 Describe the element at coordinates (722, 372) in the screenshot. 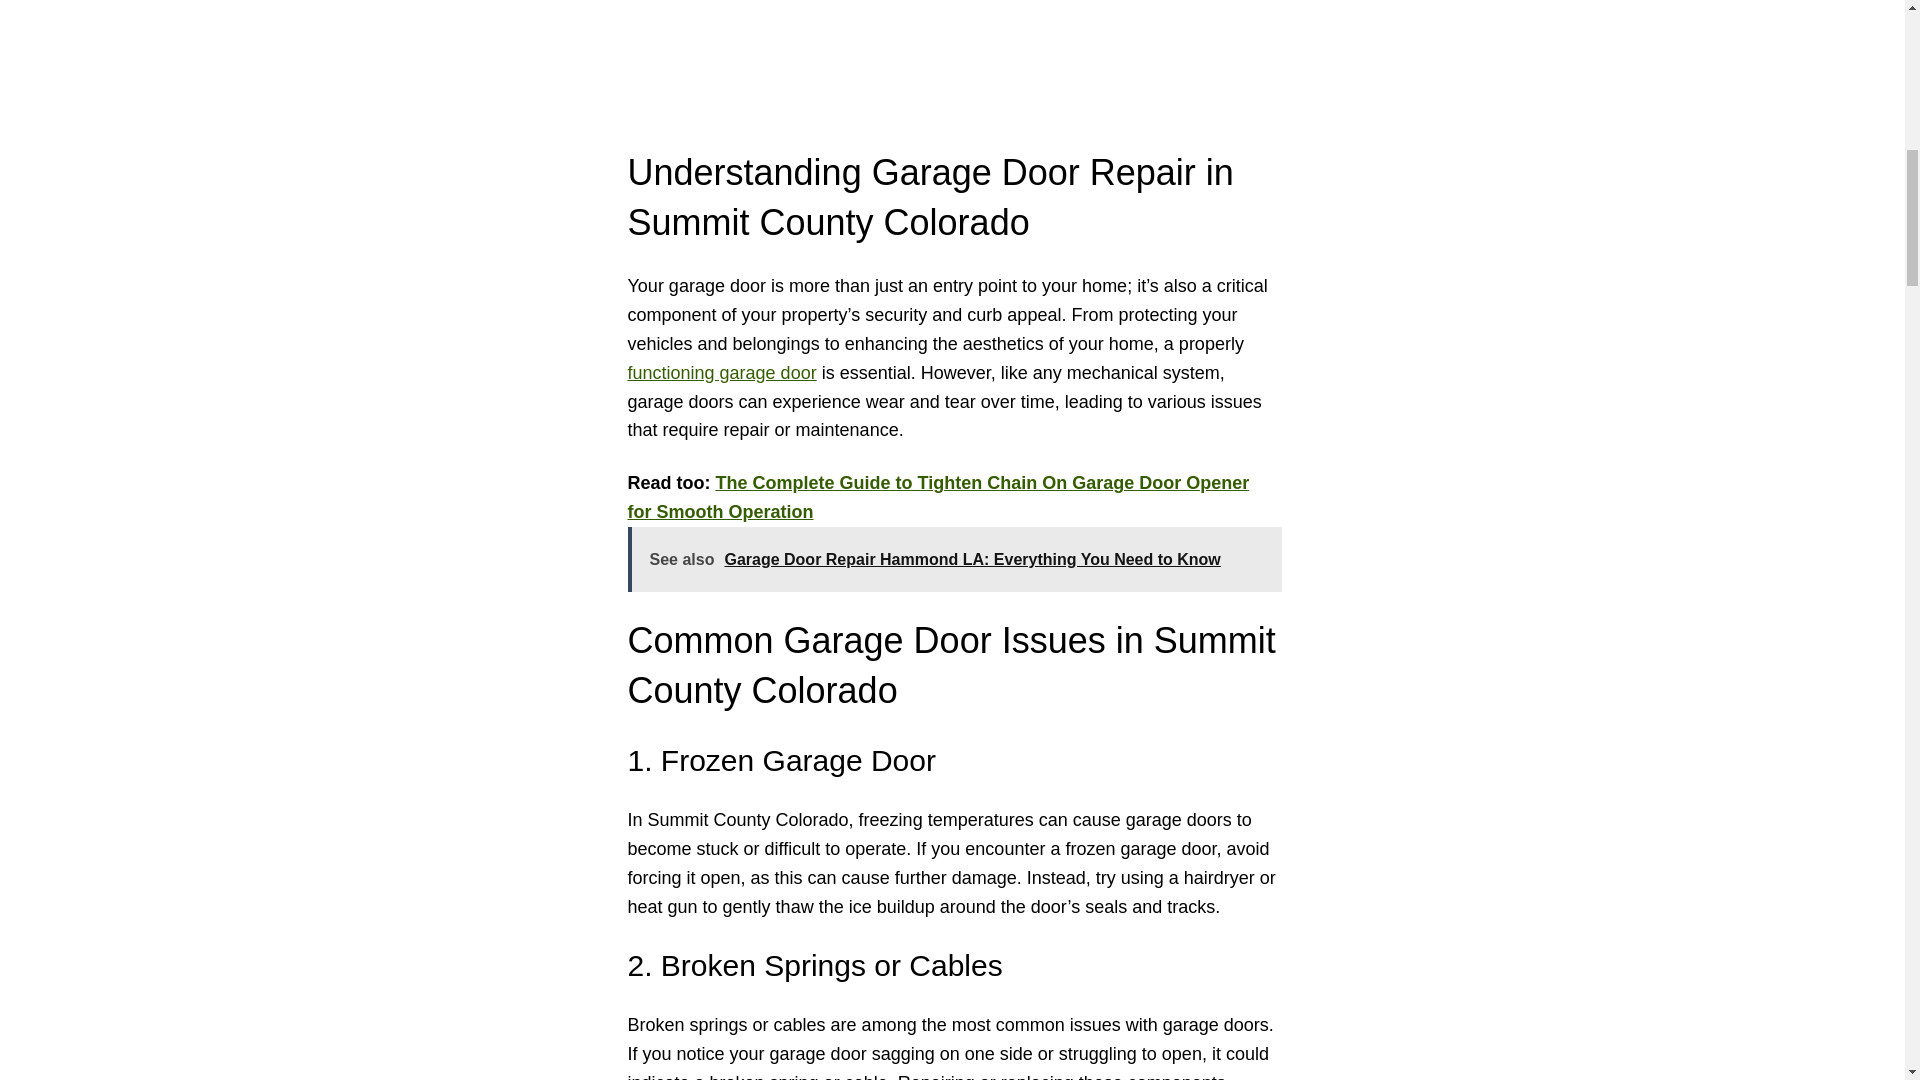

I see `functioning garage door` at that location.